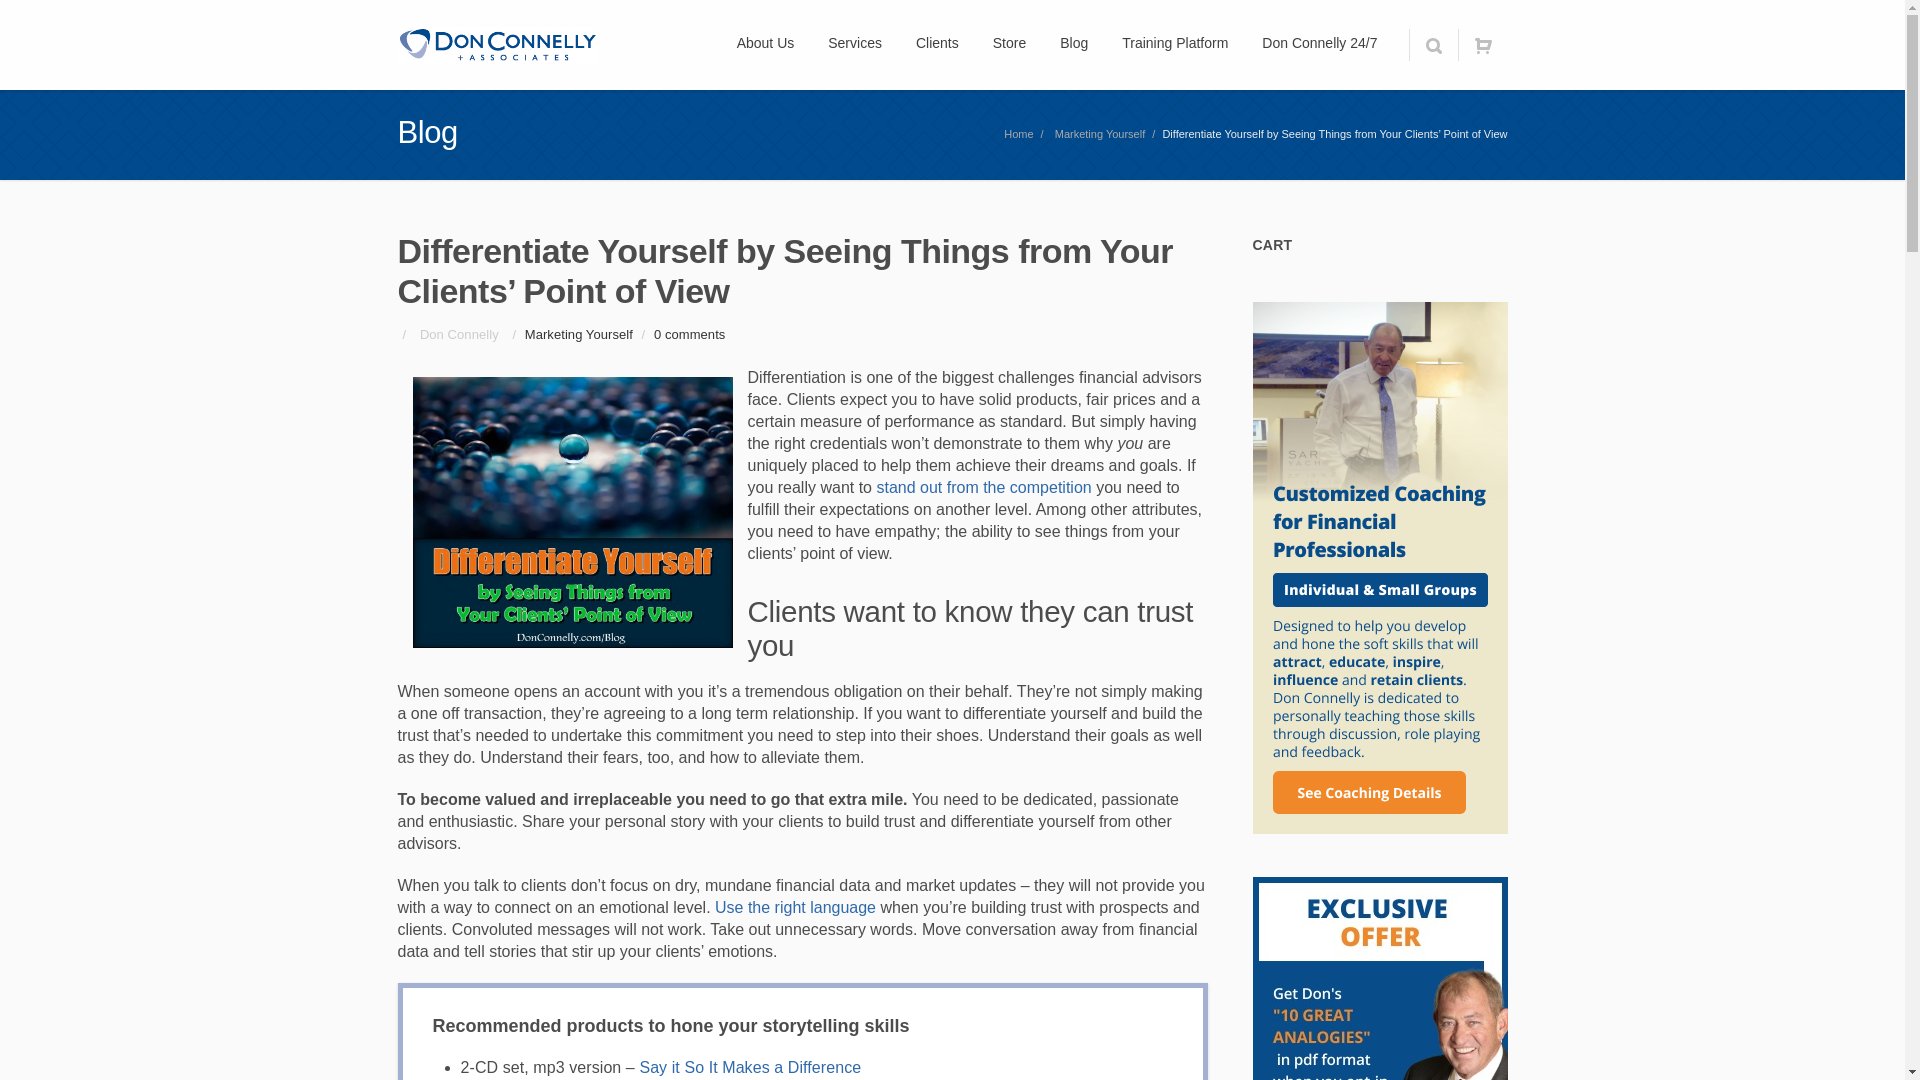 Image resolution: width=1920 pixels, height=1080 pixels. I want to click on stand out from the competition, so click(982, 487).